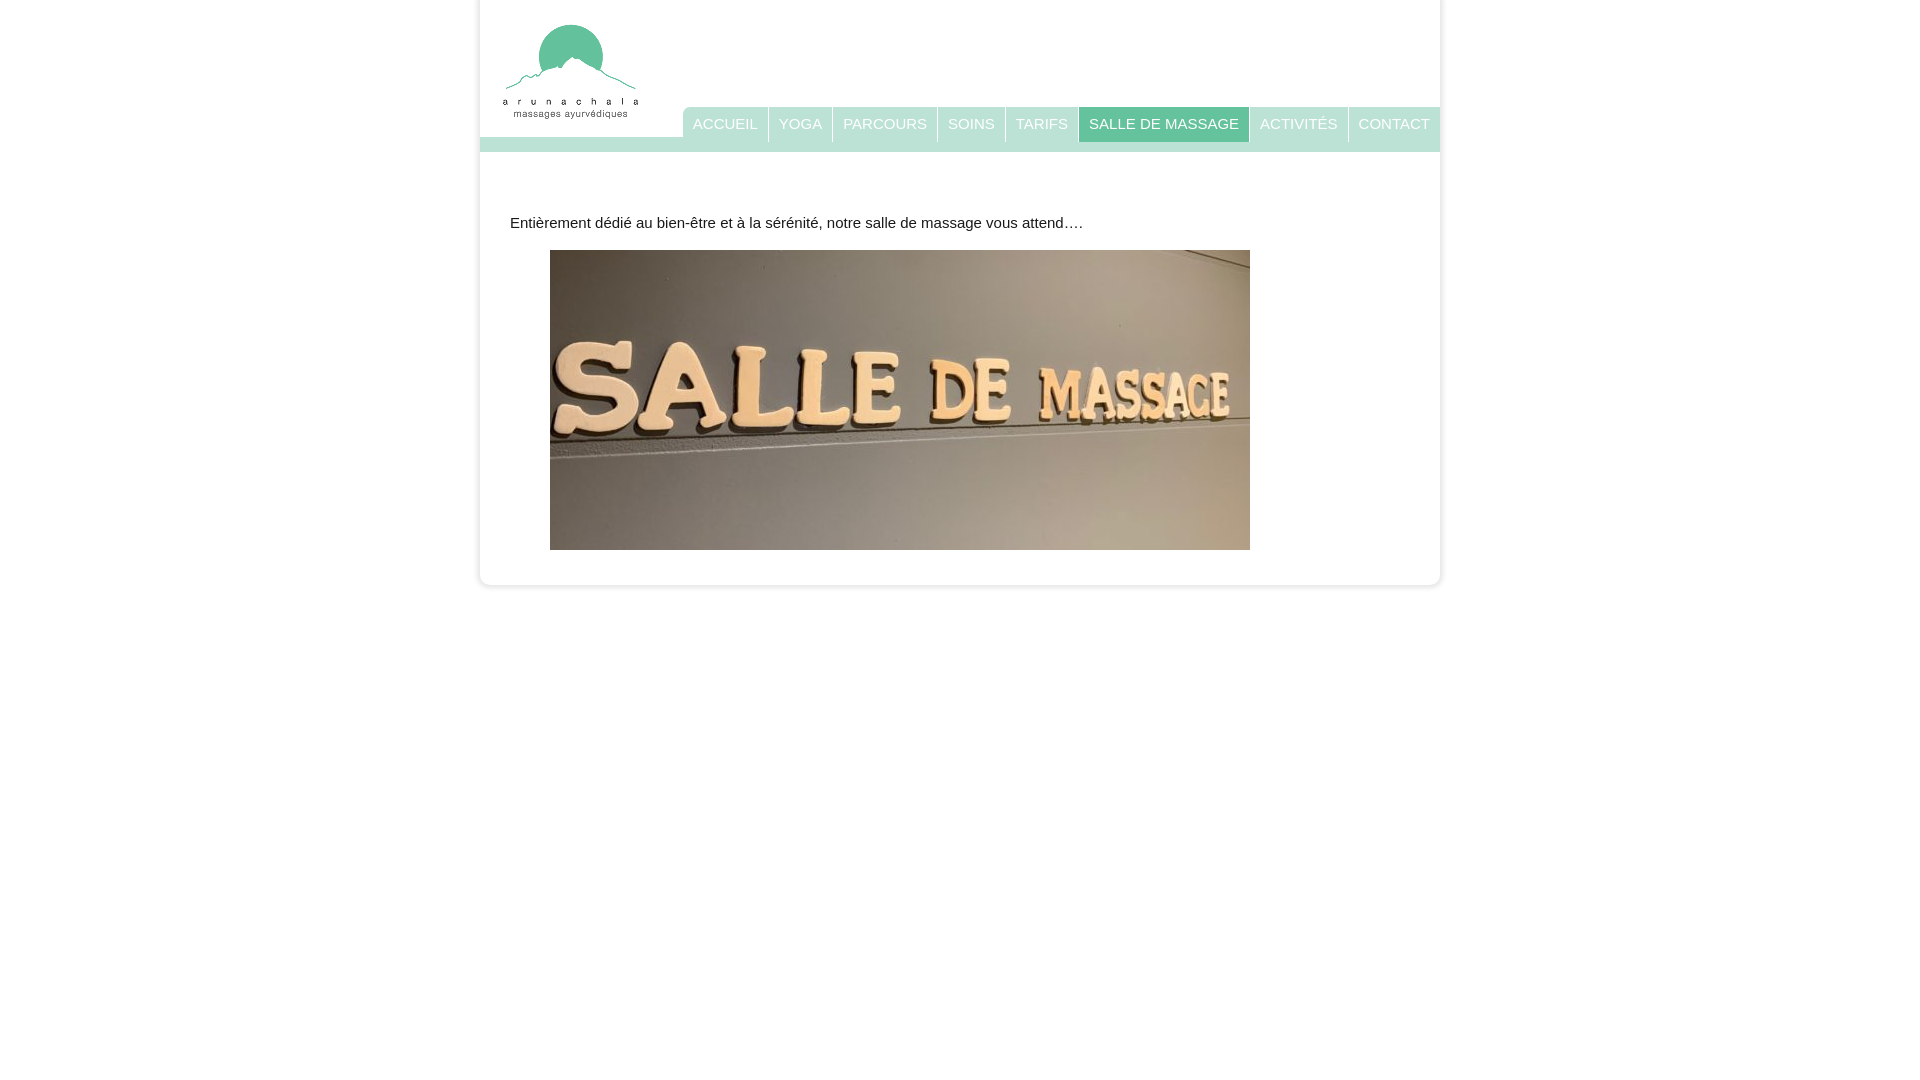 Image resolution: width=1920 pixels, height=1080 pixels. I want to click on CONTACT, so click(1394, 124).